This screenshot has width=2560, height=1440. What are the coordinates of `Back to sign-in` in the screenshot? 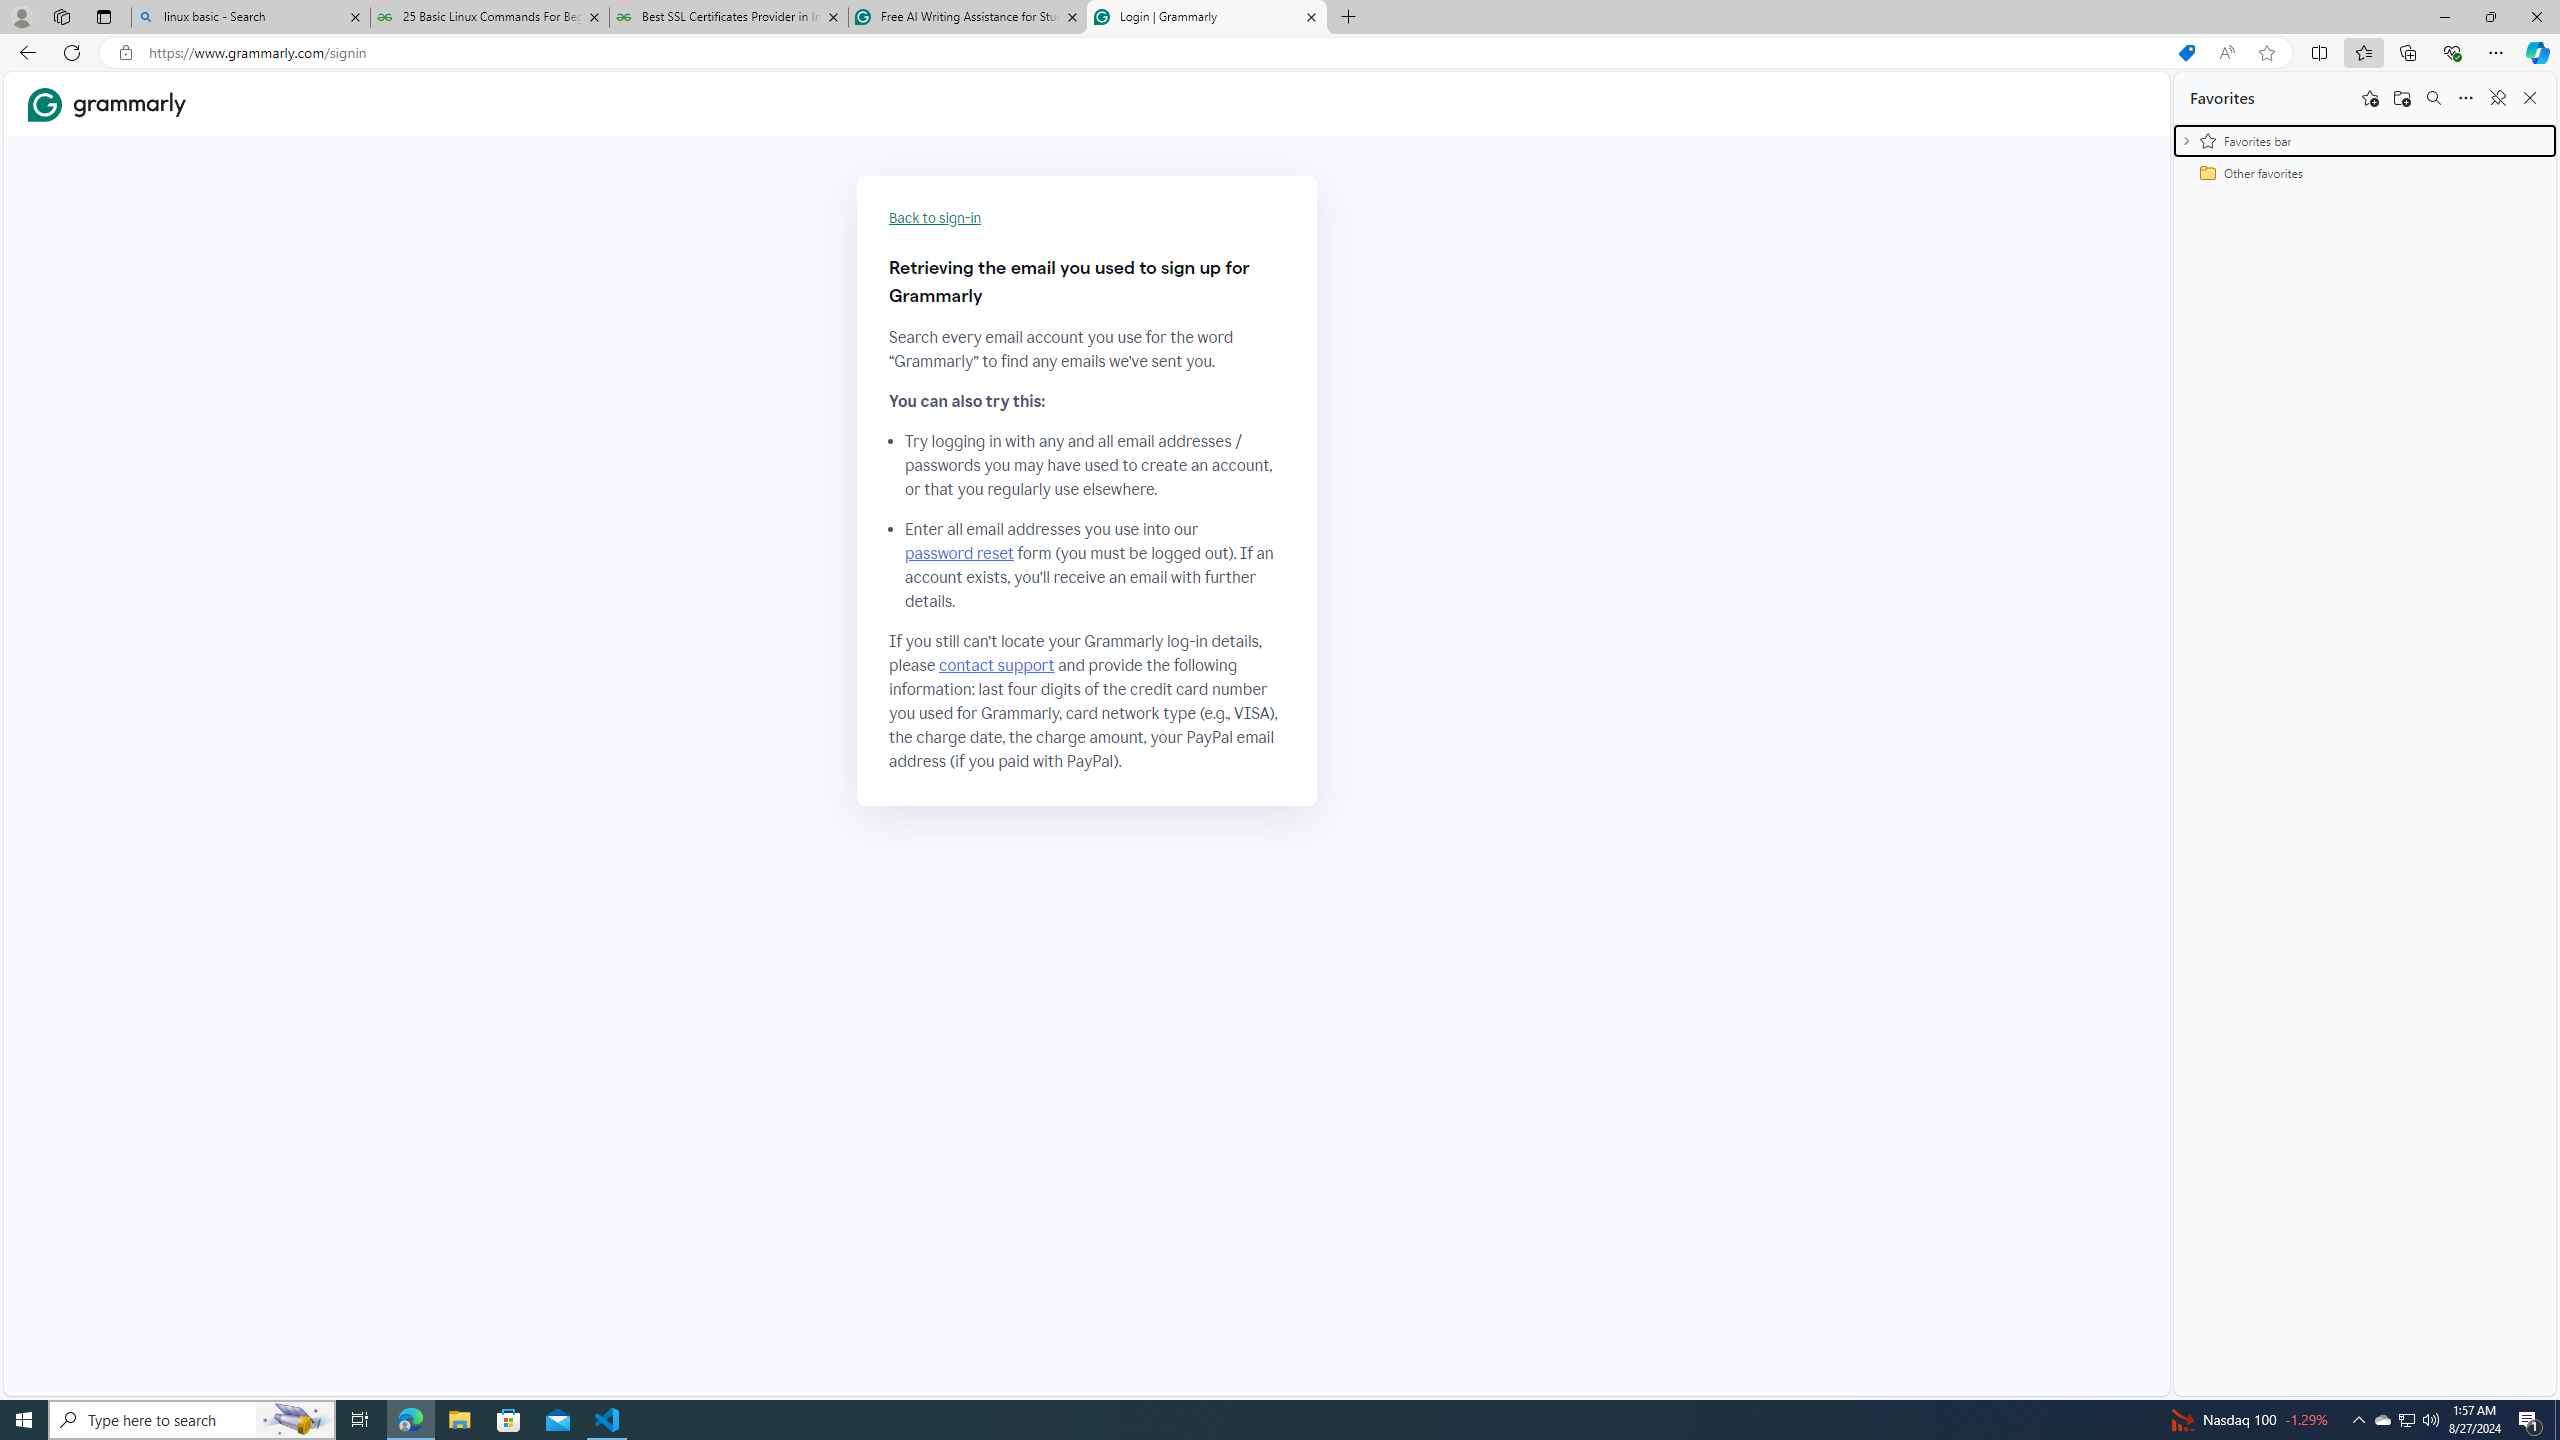 It's located at (936, 218).